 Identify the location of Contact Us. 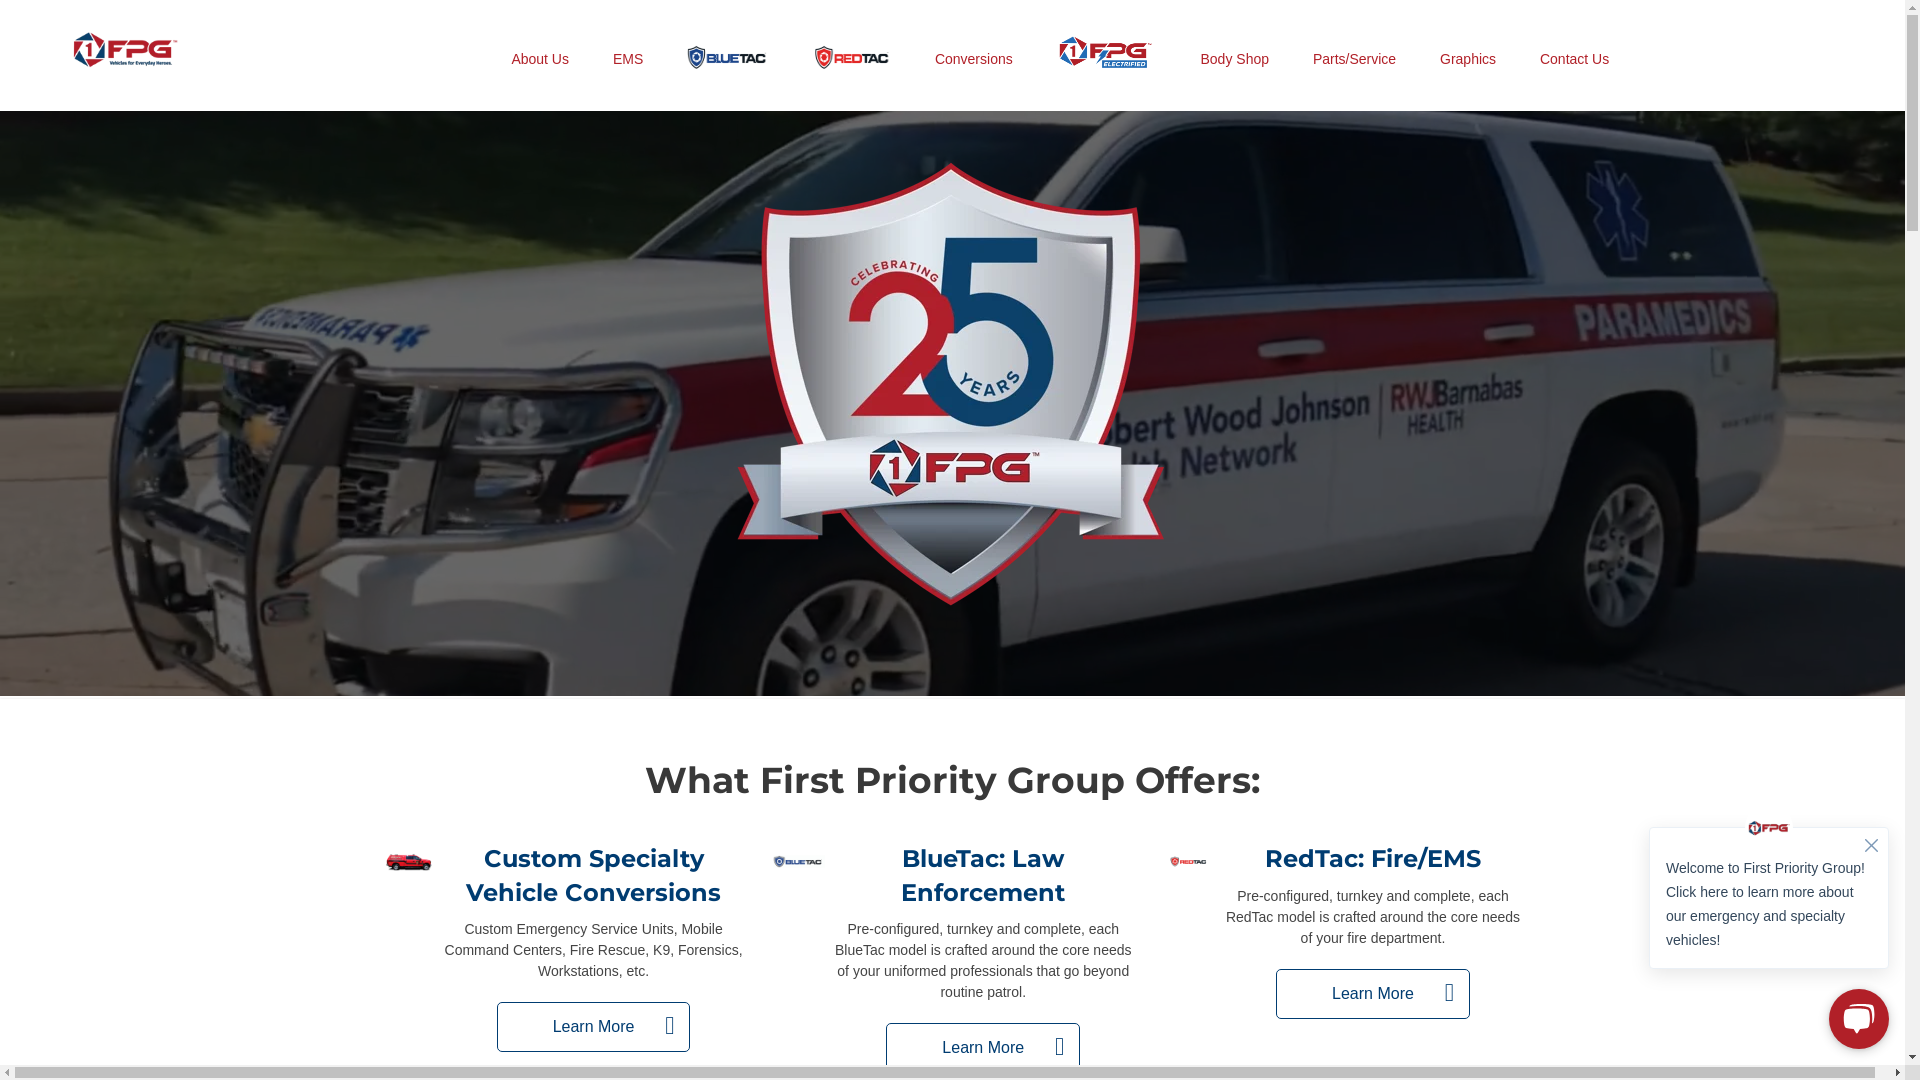
(1574, 59).